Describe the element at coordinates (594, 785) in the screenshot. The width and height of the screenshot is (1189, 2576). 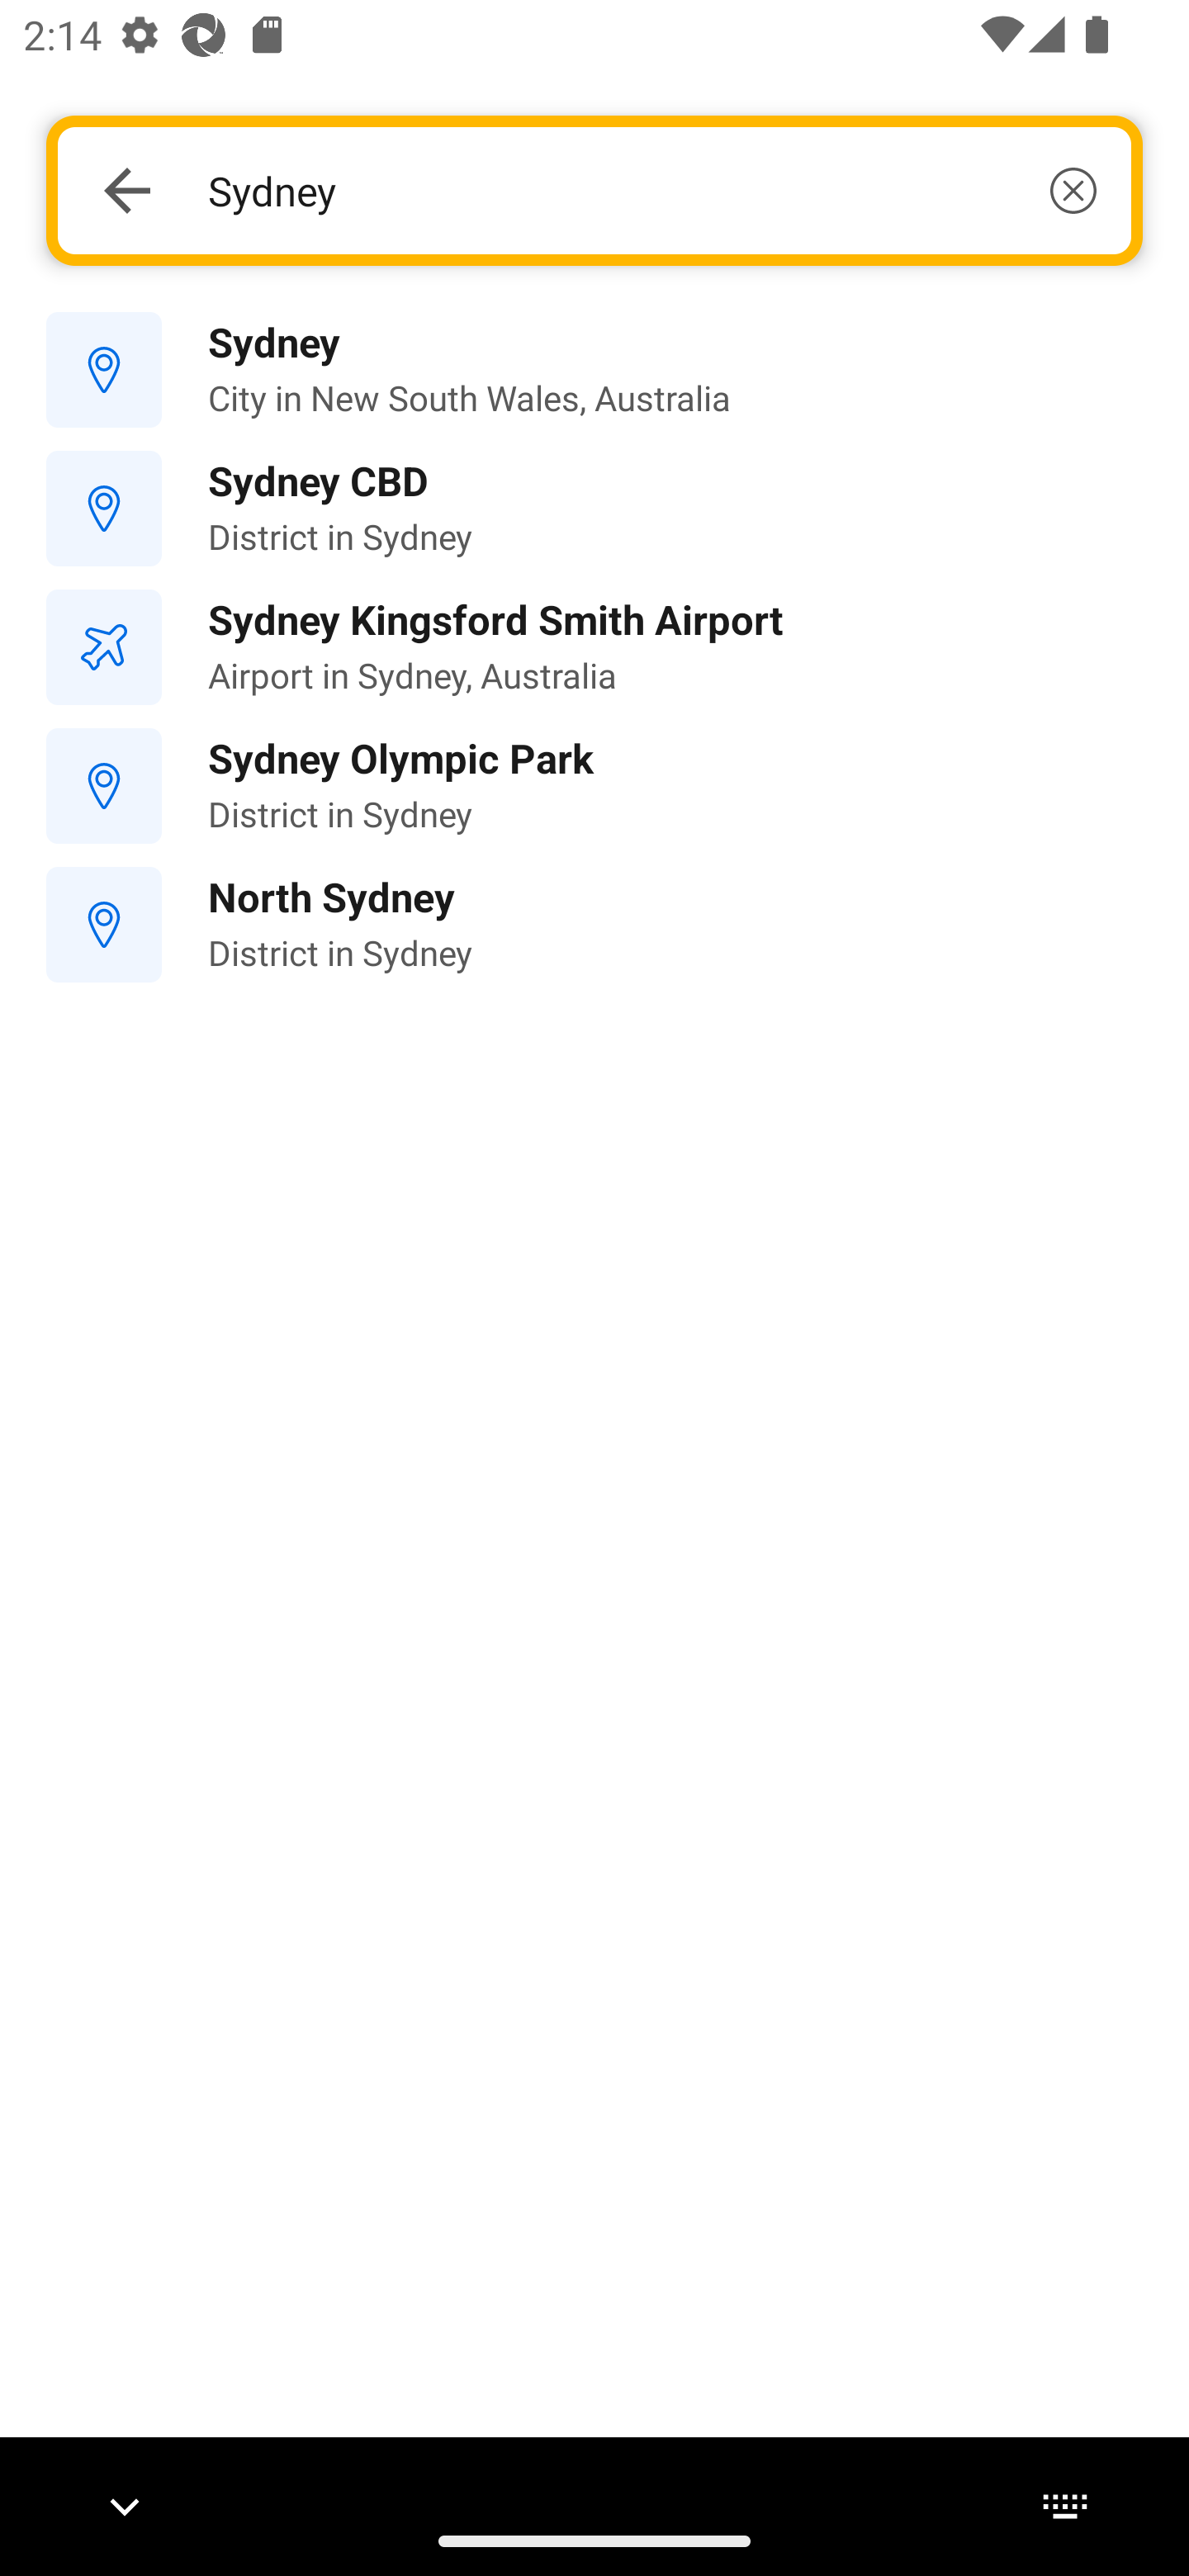
I see `Sydney Olympic Park District in Sydney` at that location.